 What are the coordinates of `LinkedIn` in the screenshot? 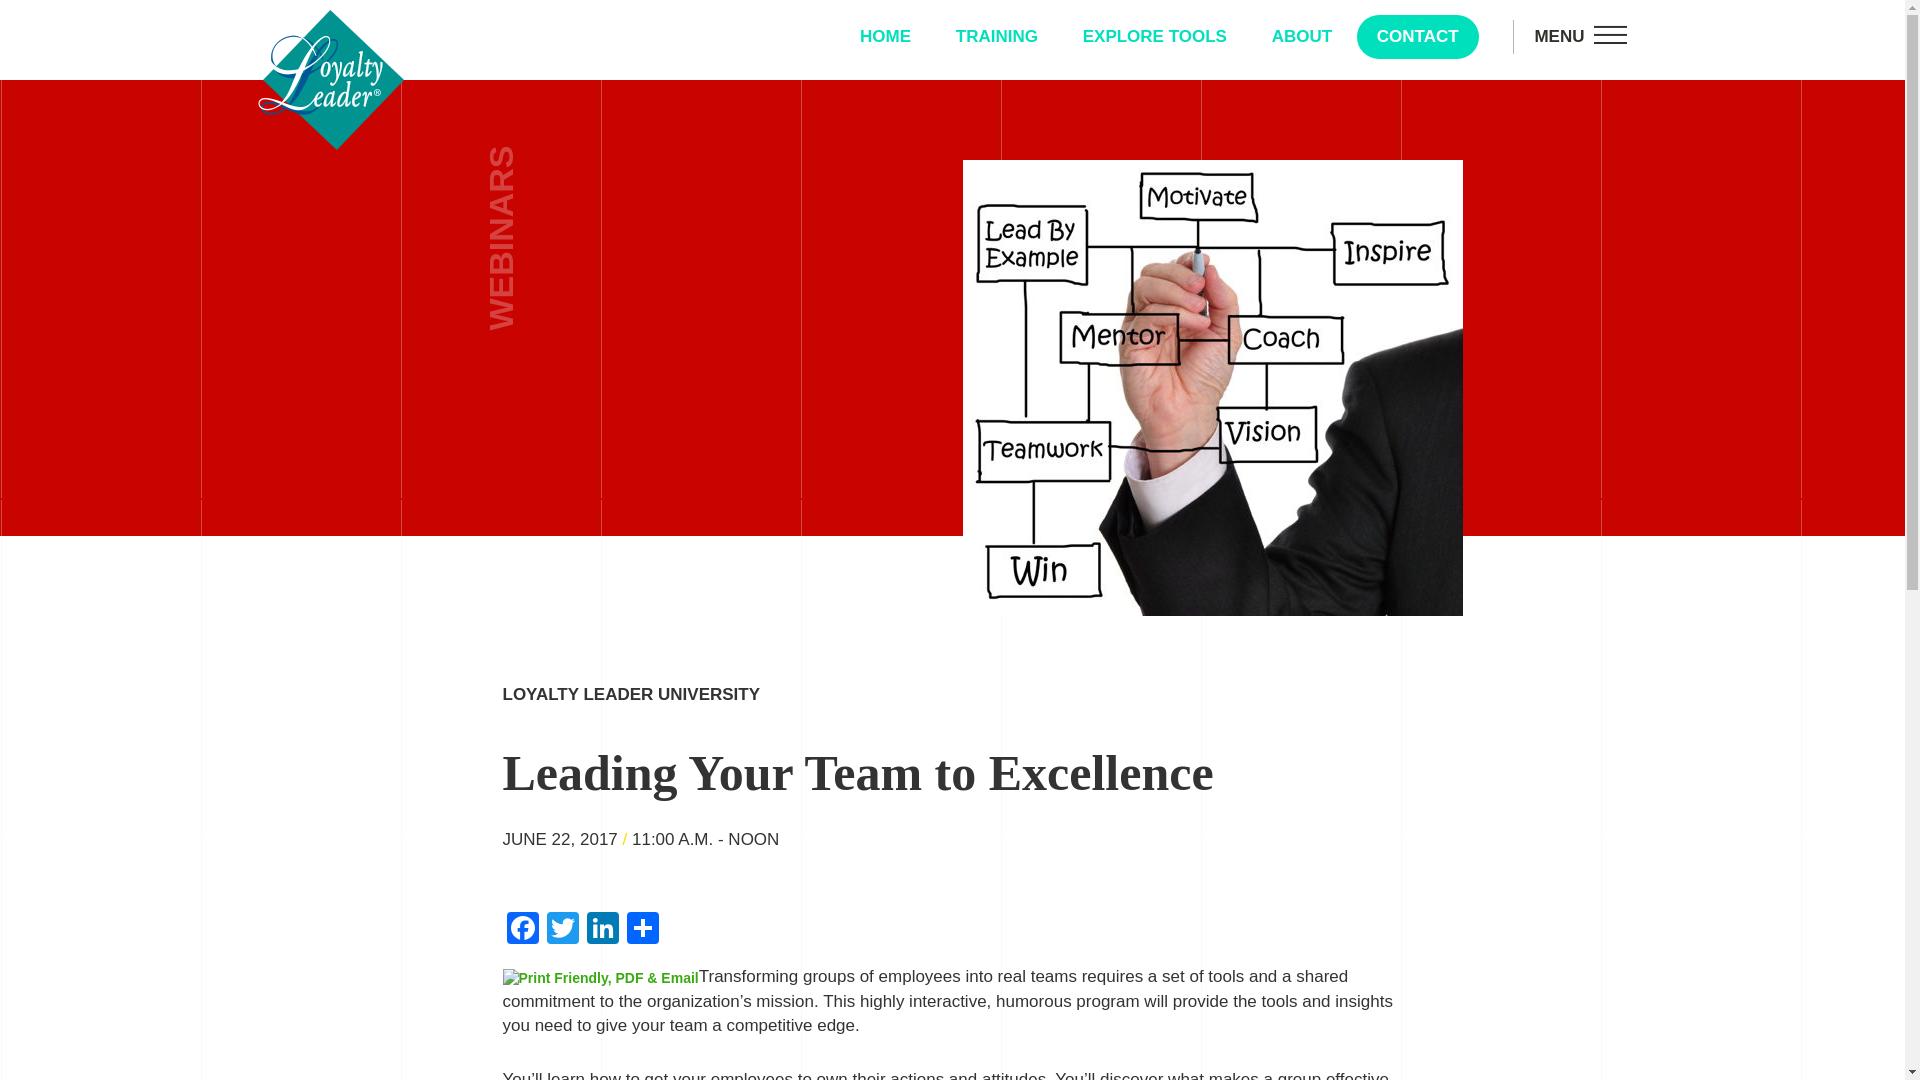 It's located at (602, 930).